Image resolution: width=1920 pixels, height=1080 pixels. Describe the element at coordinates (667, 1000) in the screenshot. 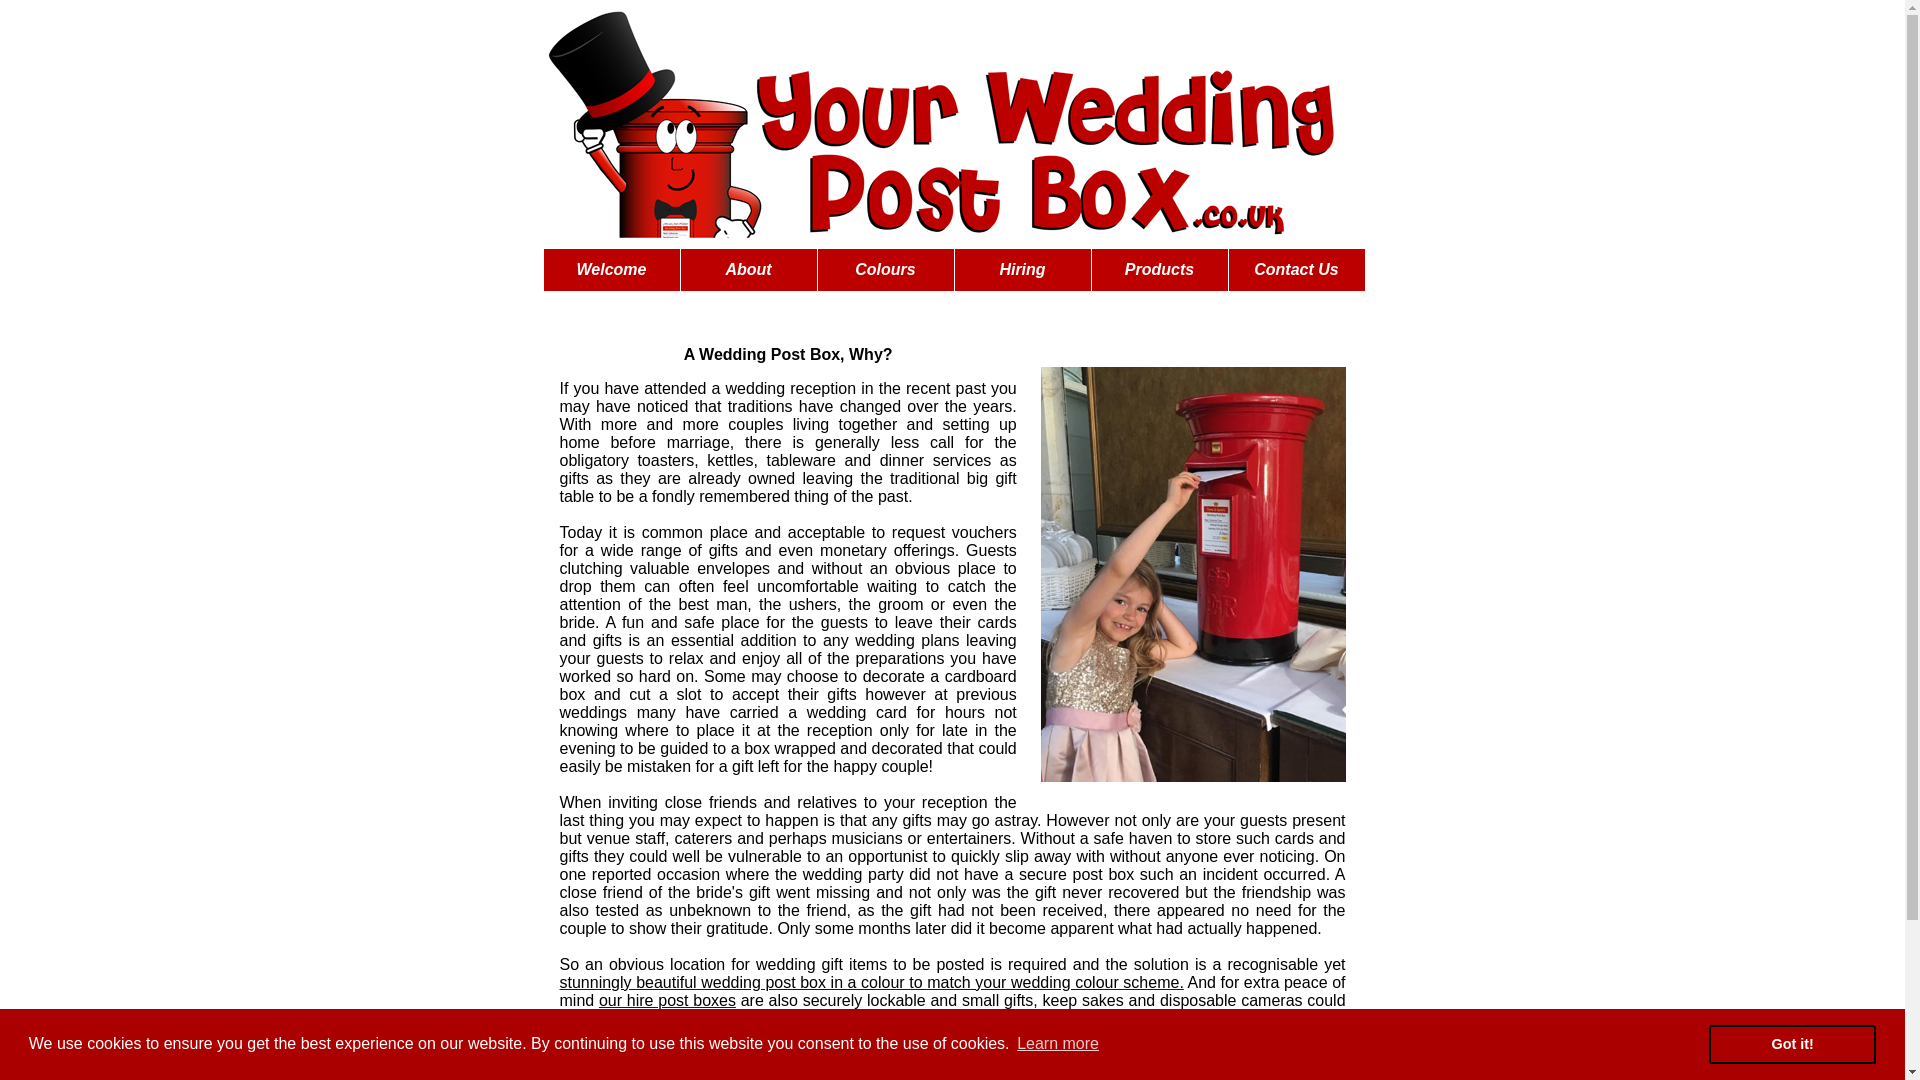

I see `our hire post boxes` at that location.